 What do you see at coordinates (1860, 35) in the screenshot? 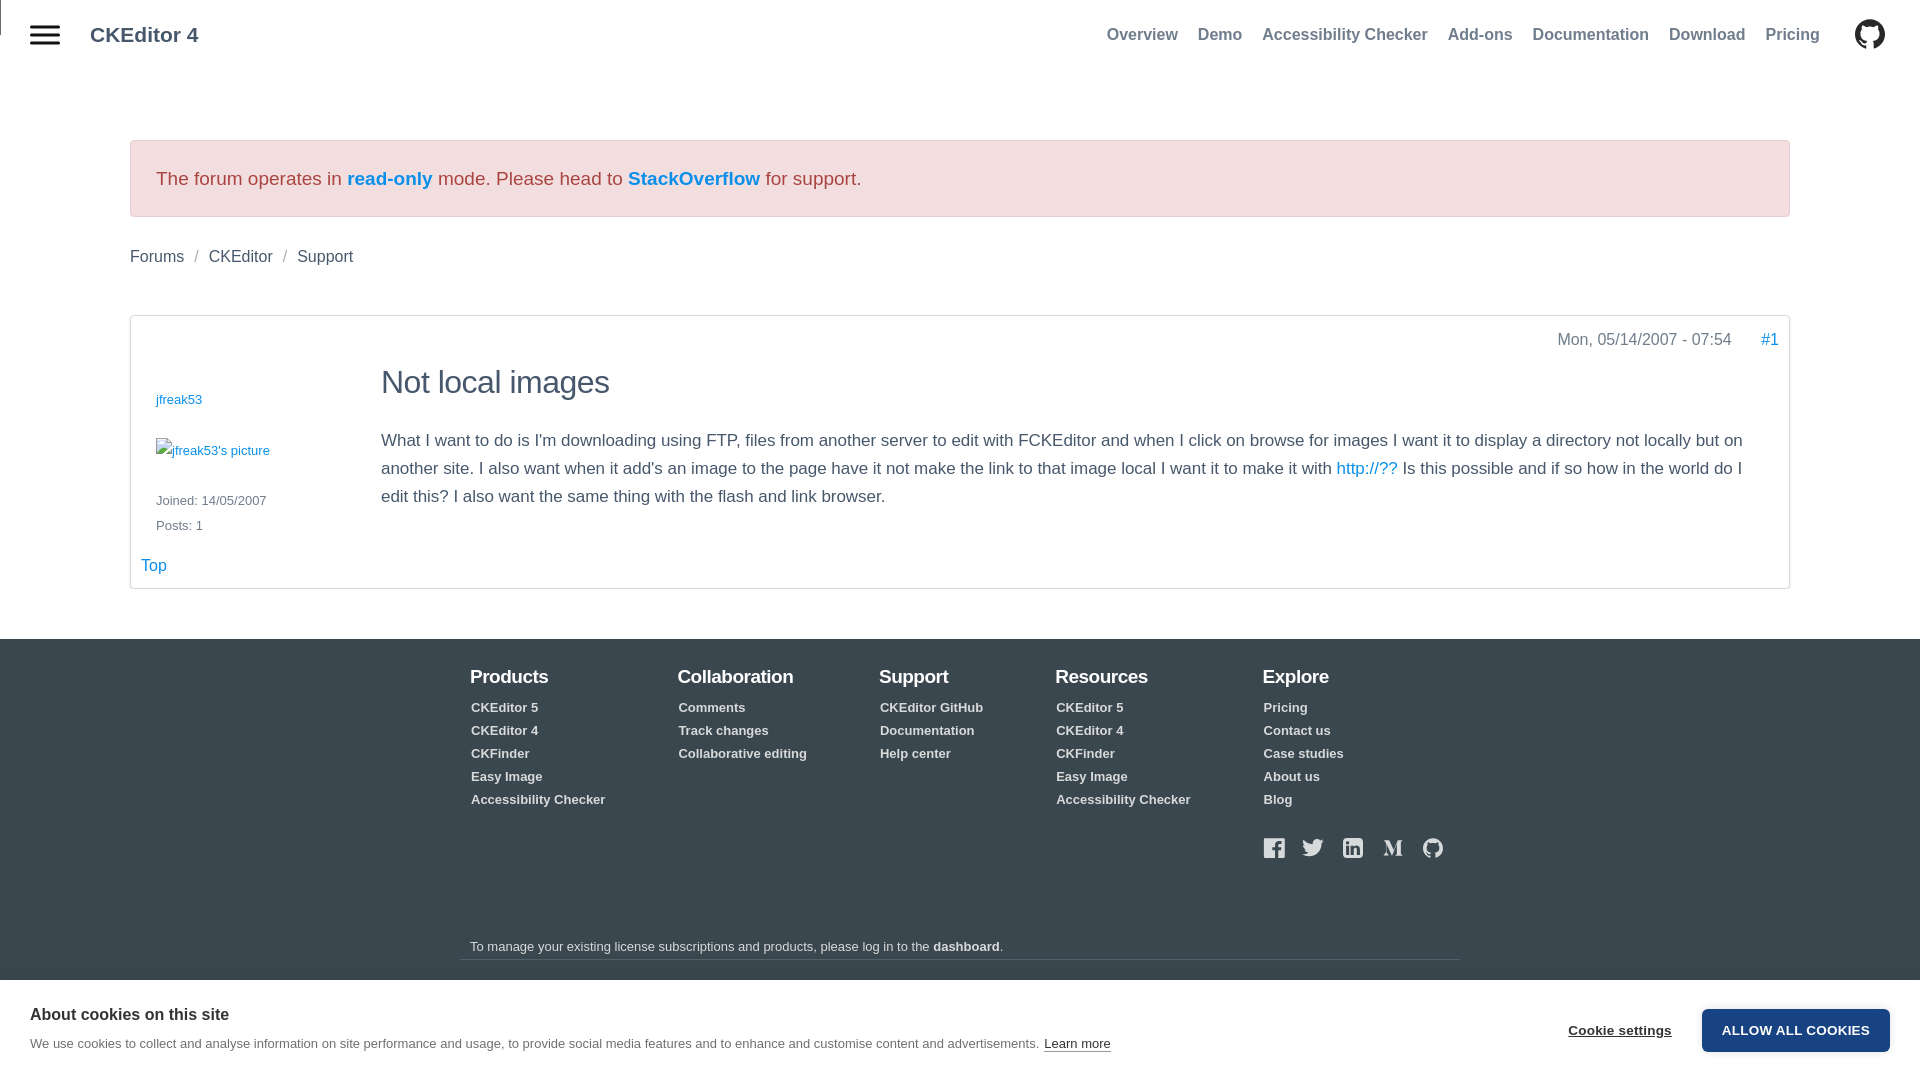
I see `CKEditor 4 on GitHub.` at bounding box center [1860, 35].